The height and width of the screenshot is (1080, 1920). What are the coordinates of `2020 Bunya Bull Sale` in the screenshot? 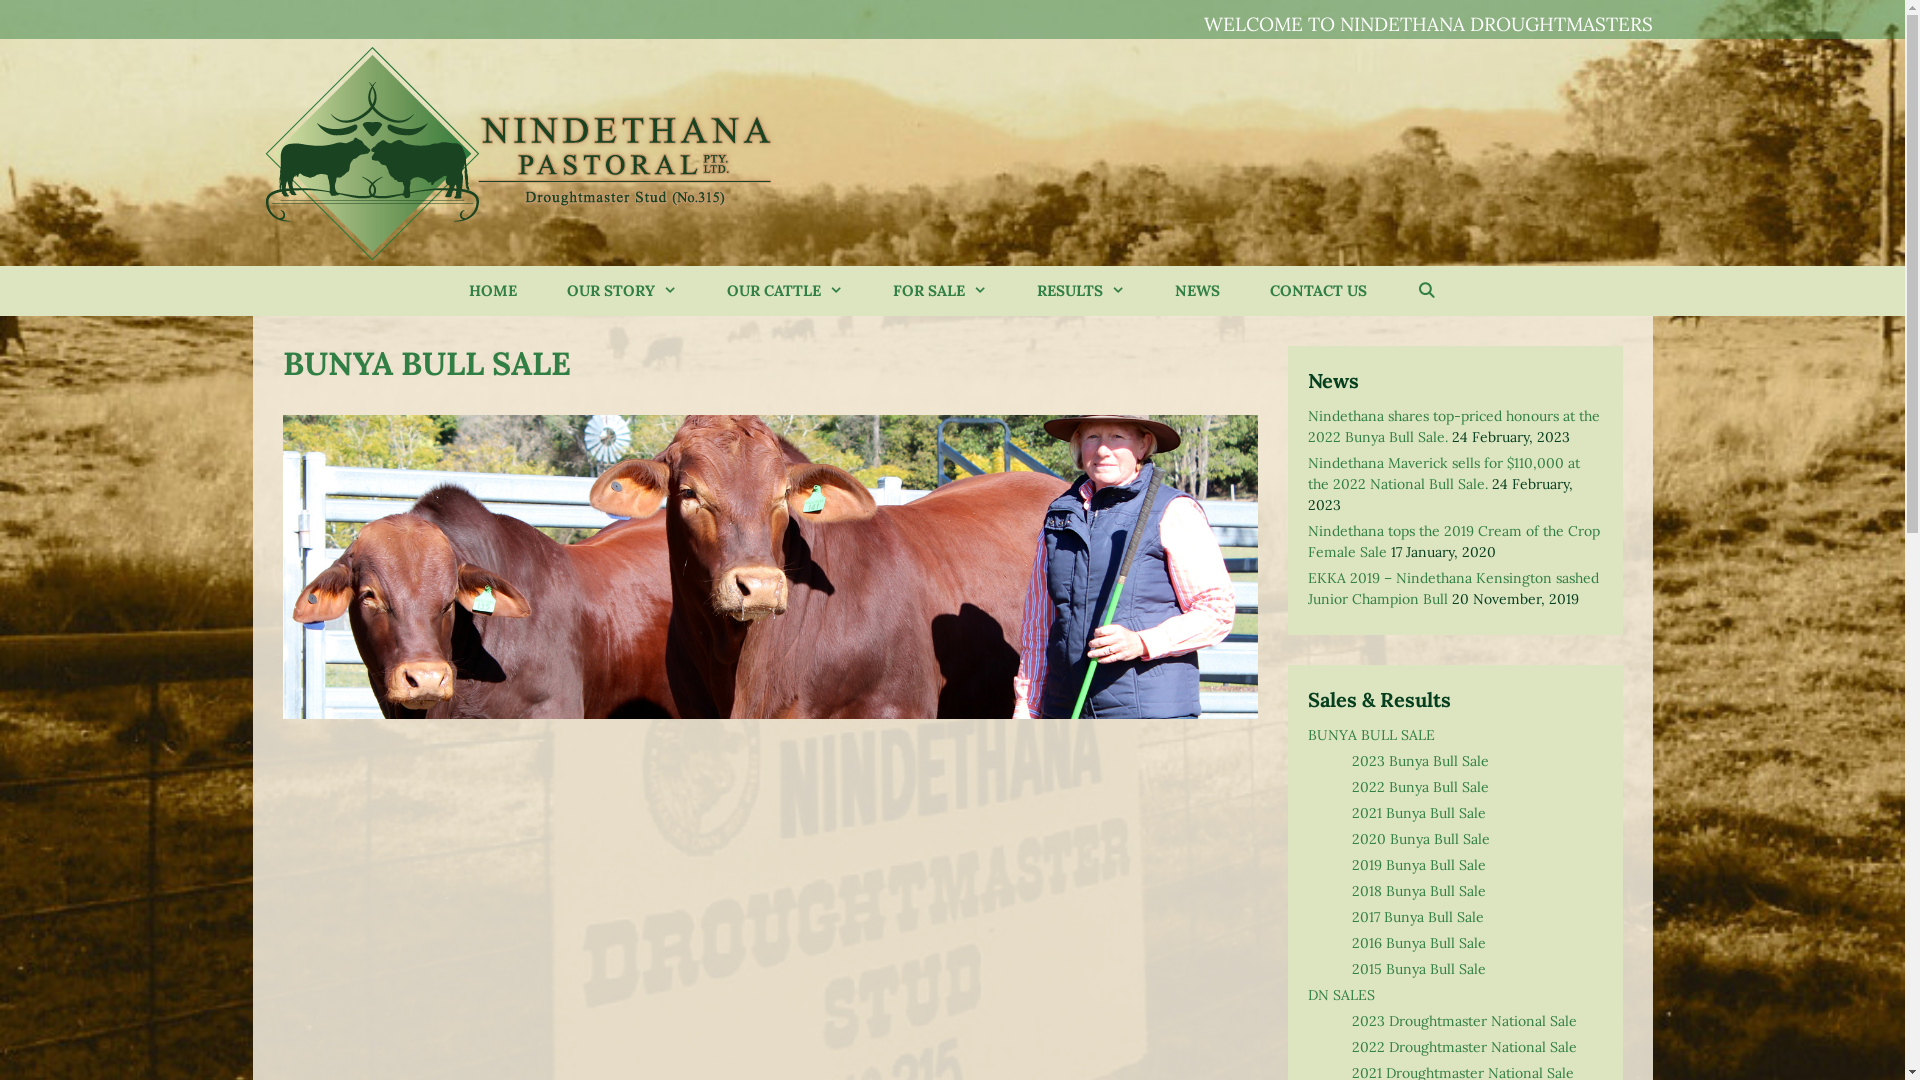 It's located at (1421, 839).